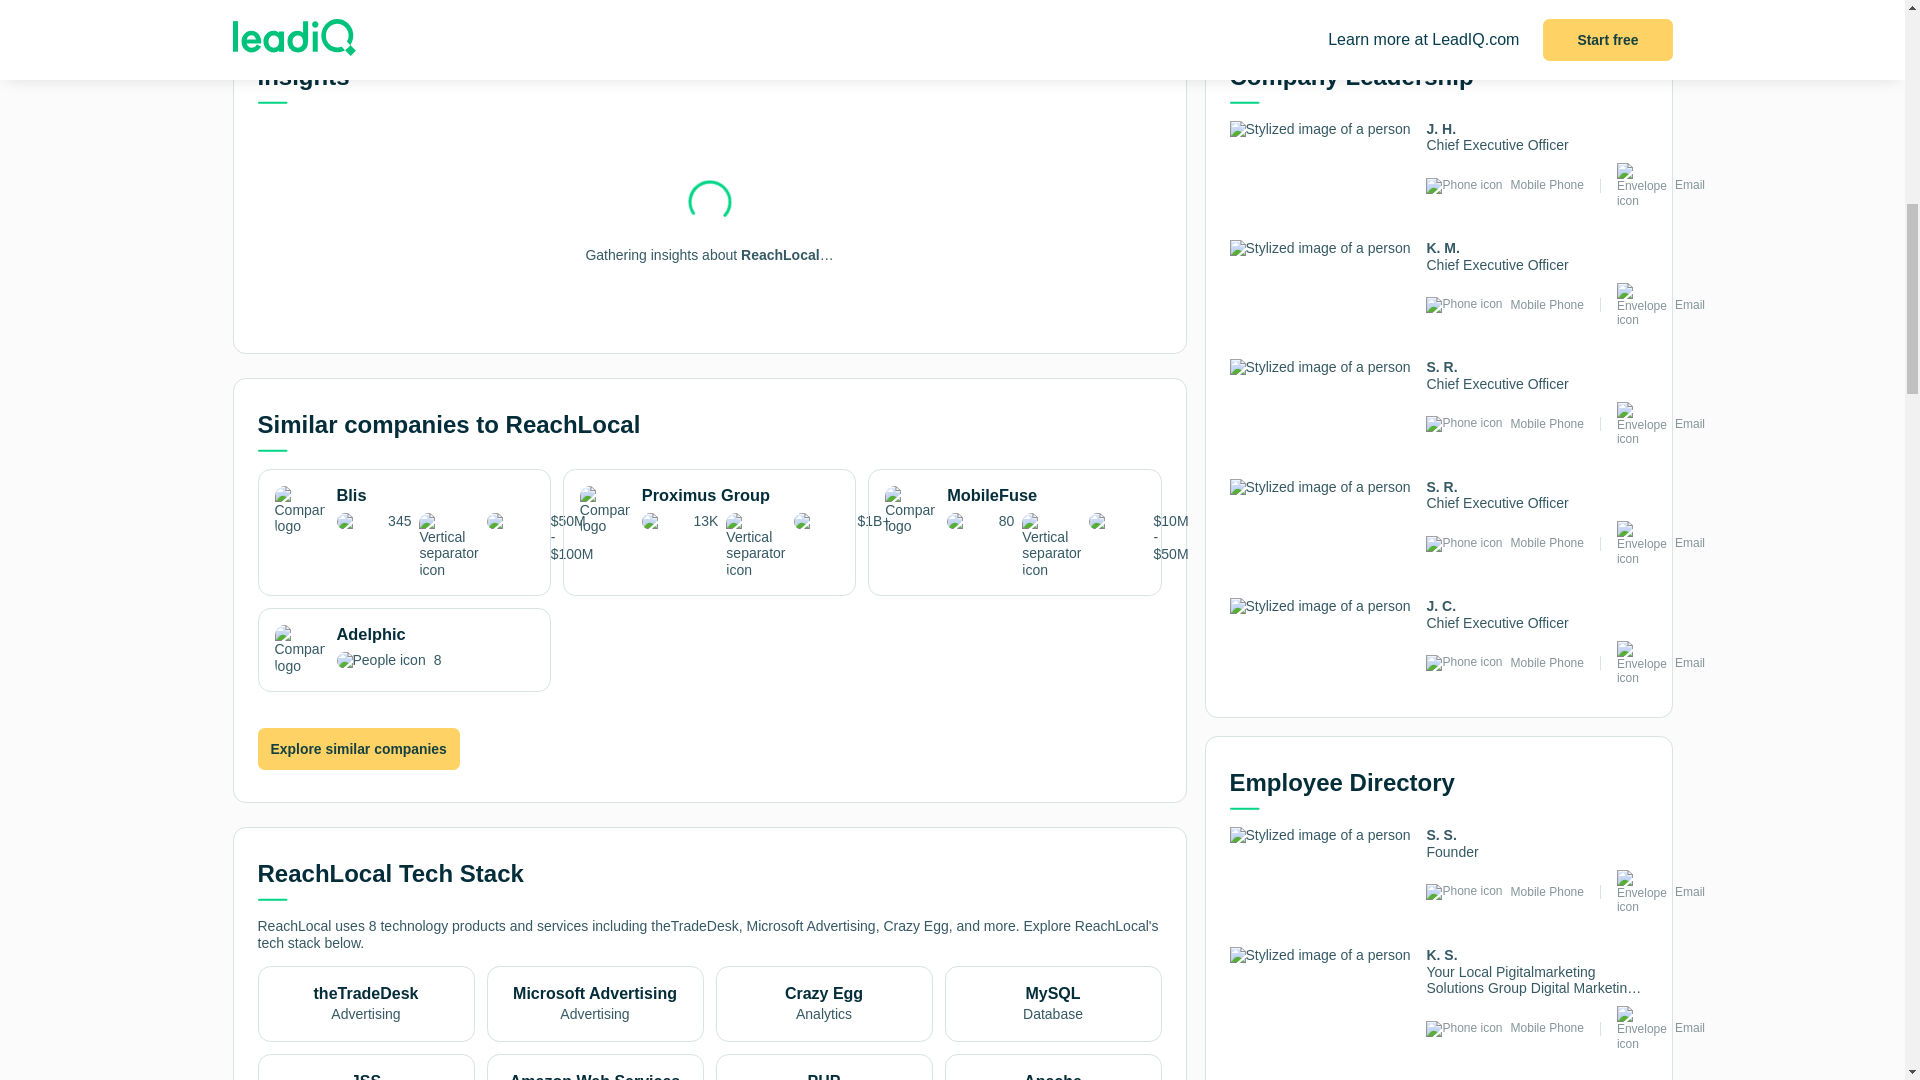 This screenshot has width=1920, height=1080. Describe the element at coordinates (947, 2) in the screenshot. I see `Email Format` at that location.